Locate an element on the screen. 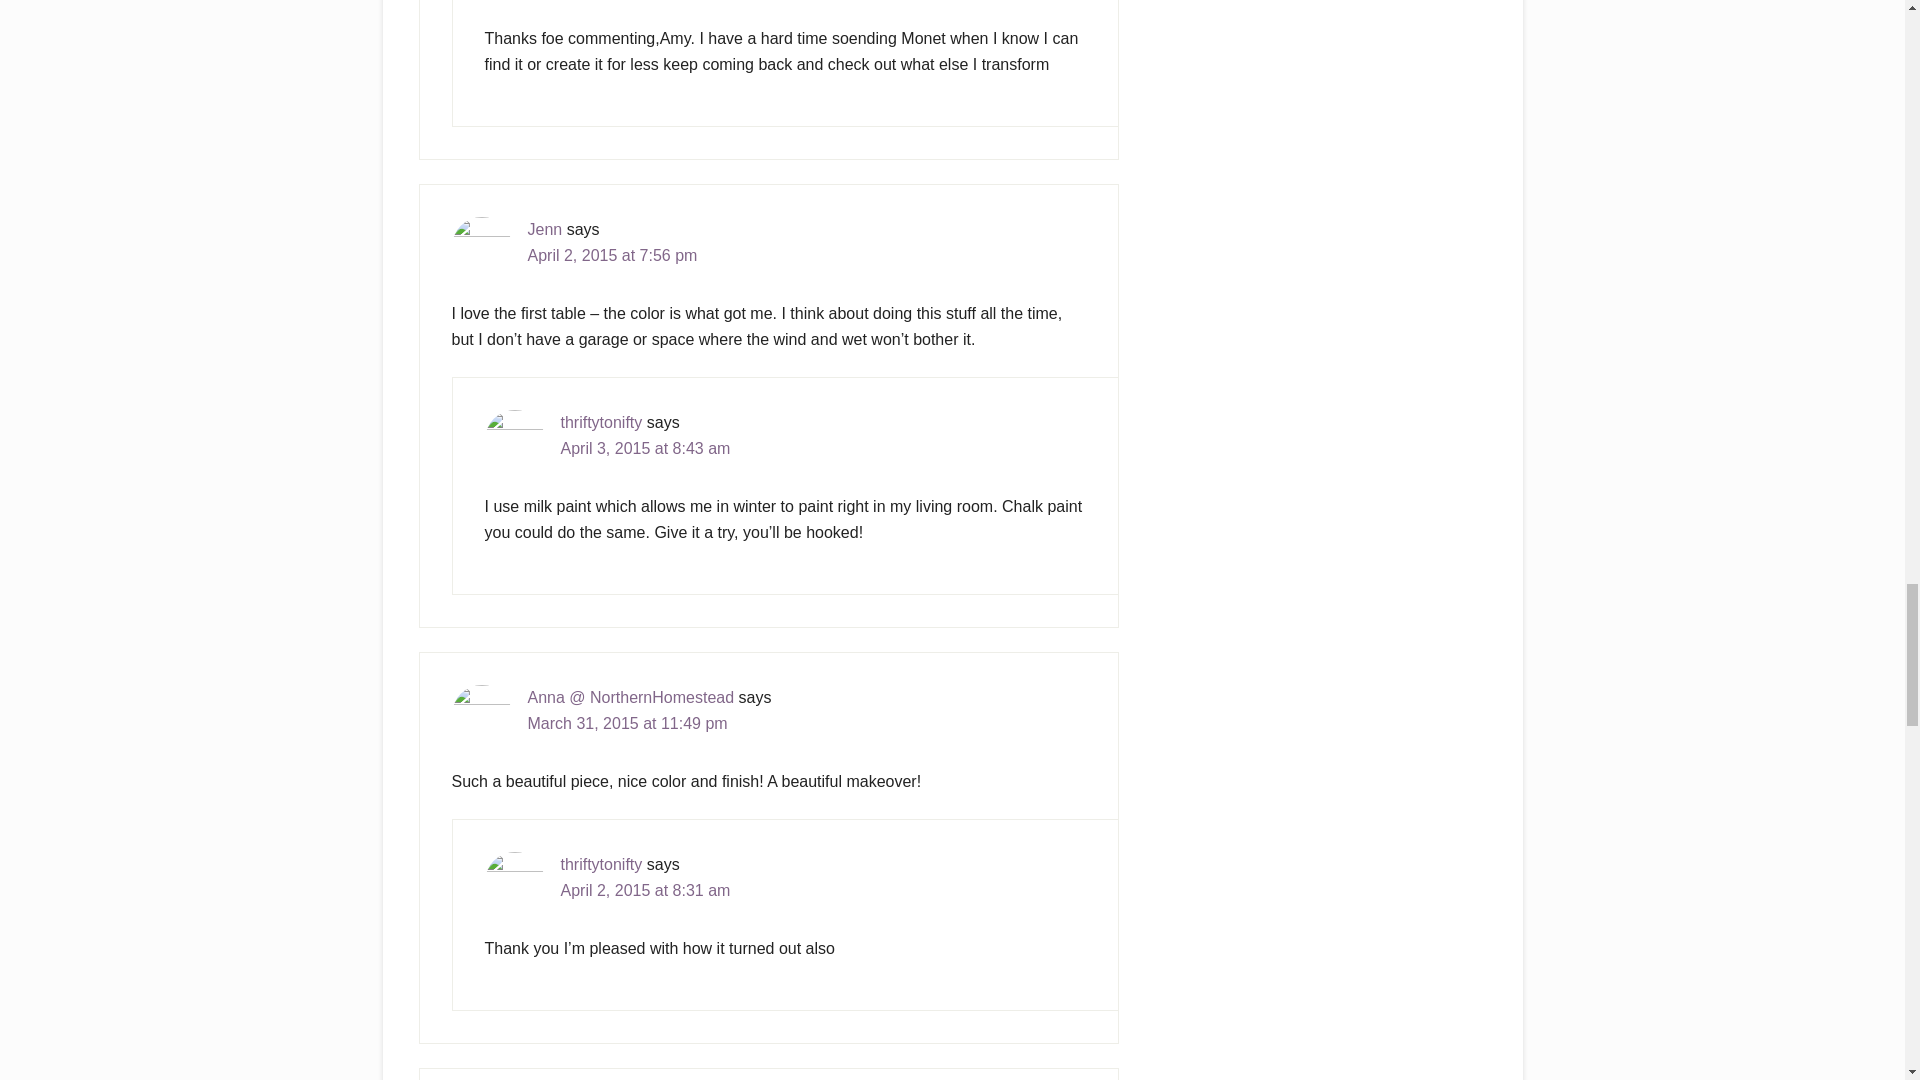 The height and width of the screenshot is (1080, 1920). April 3, 2015 at 8:43 am is located at coordinates (644, 448).